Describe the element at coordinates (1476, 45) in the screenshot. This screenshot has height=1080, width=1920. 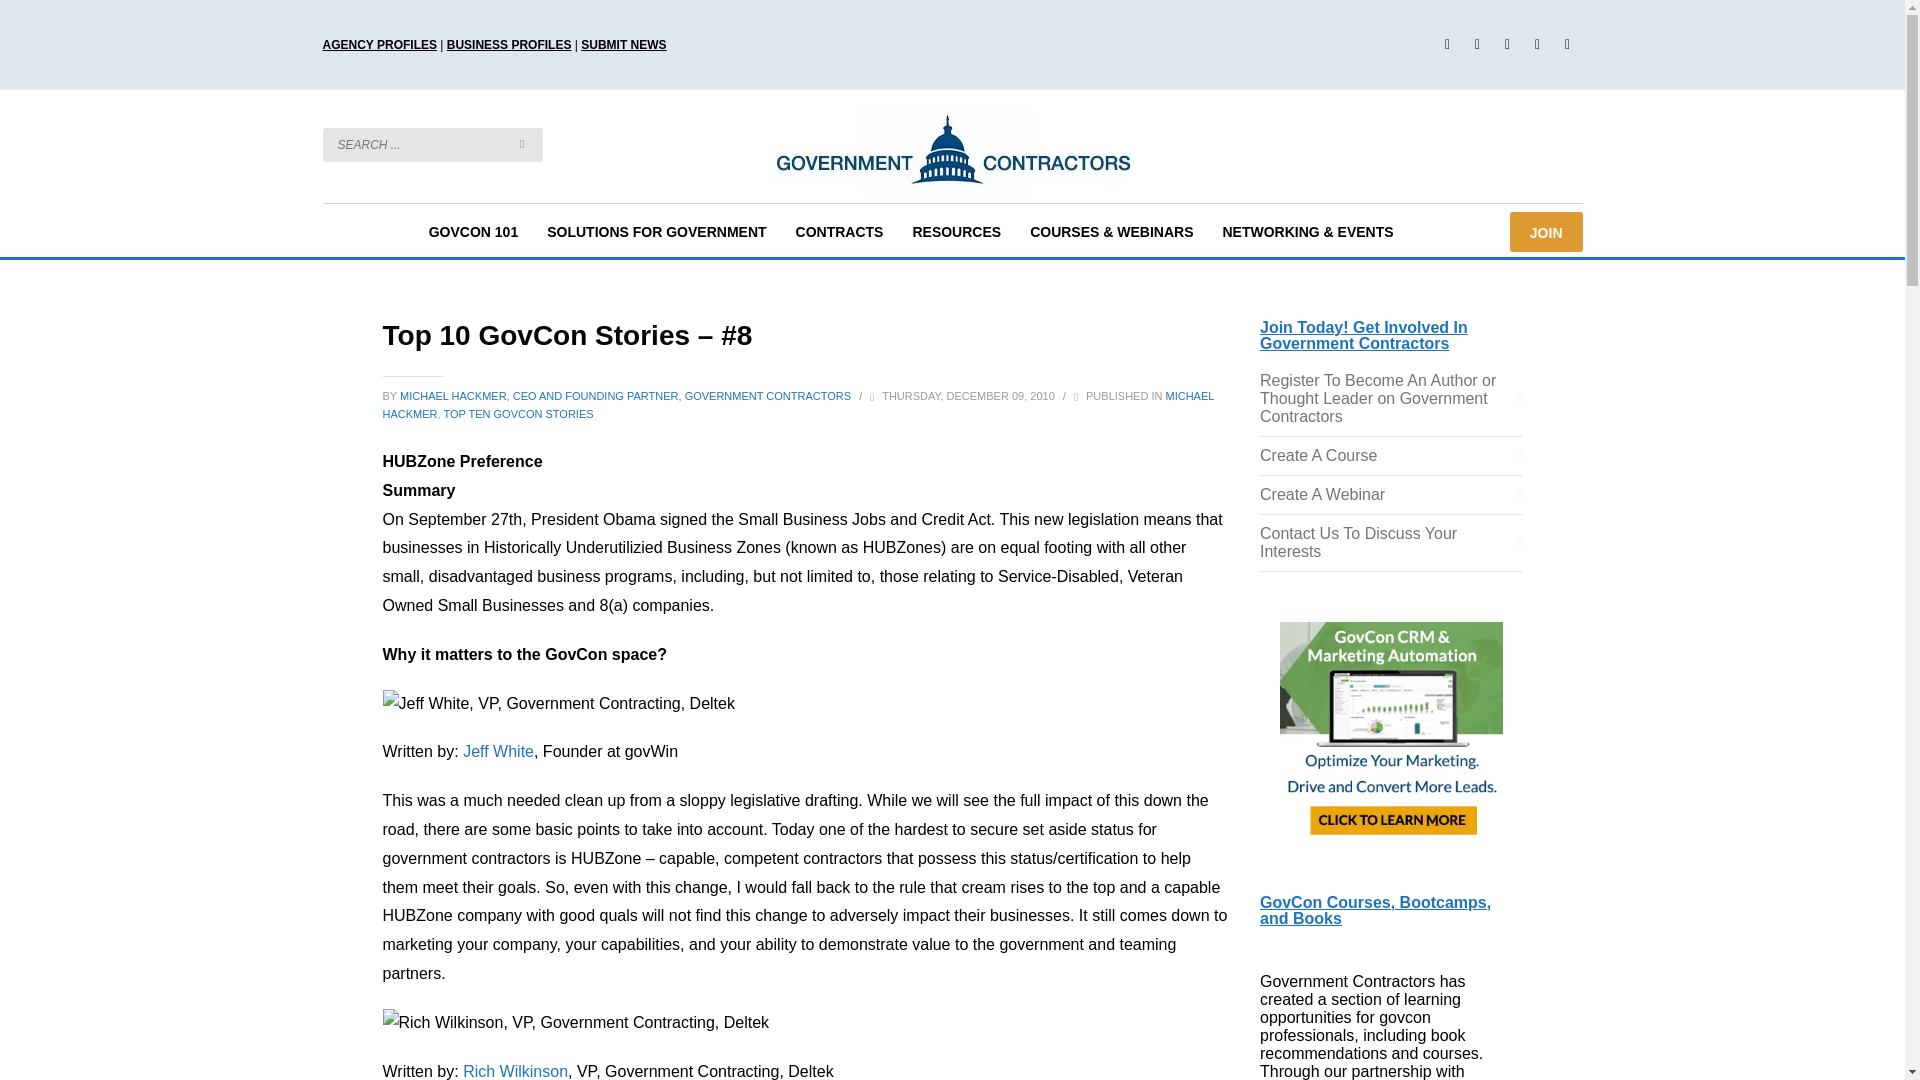
I see `Twitter` at that location.